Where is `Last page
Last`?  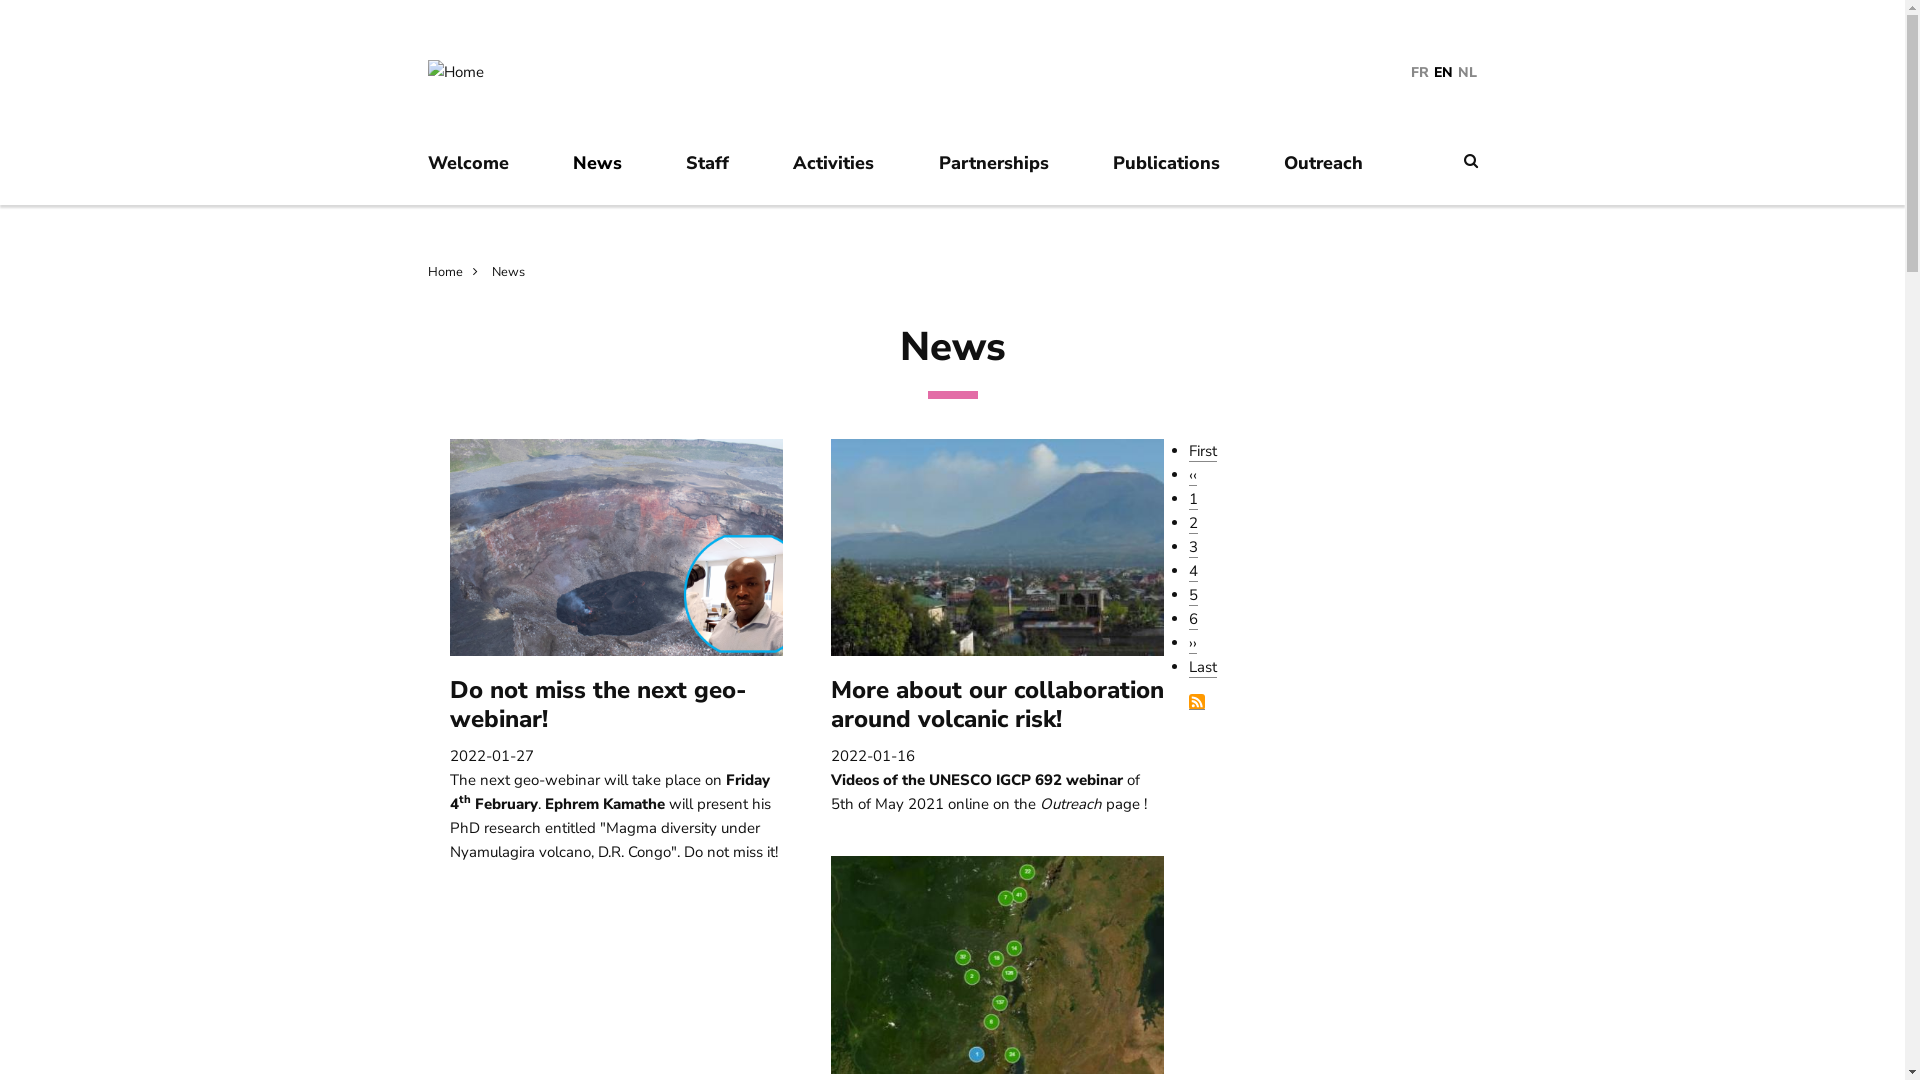 Last page
Last is located at coordinates (1203, 668).